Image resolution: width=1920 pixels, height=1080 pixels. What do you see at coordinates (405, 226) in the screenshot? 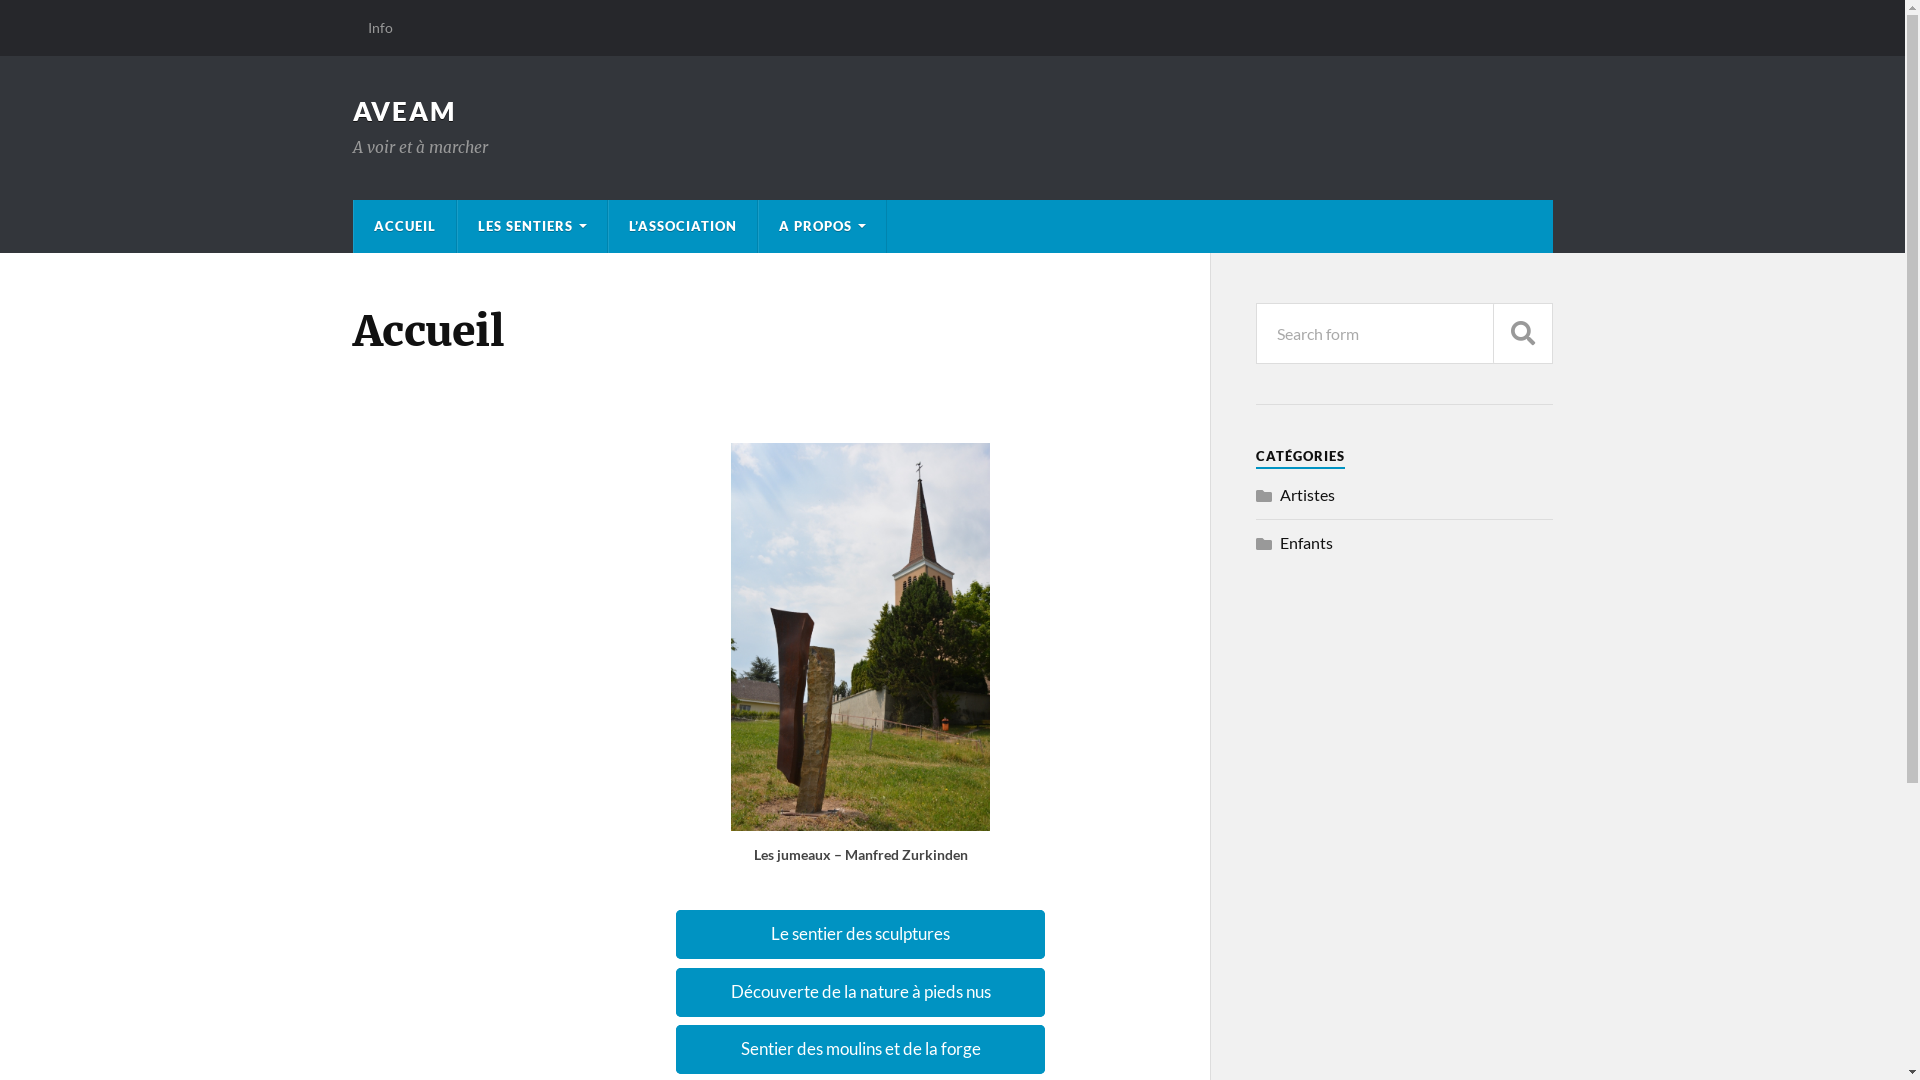
I see `ACCUEIL` at bounding box center [405, 226].